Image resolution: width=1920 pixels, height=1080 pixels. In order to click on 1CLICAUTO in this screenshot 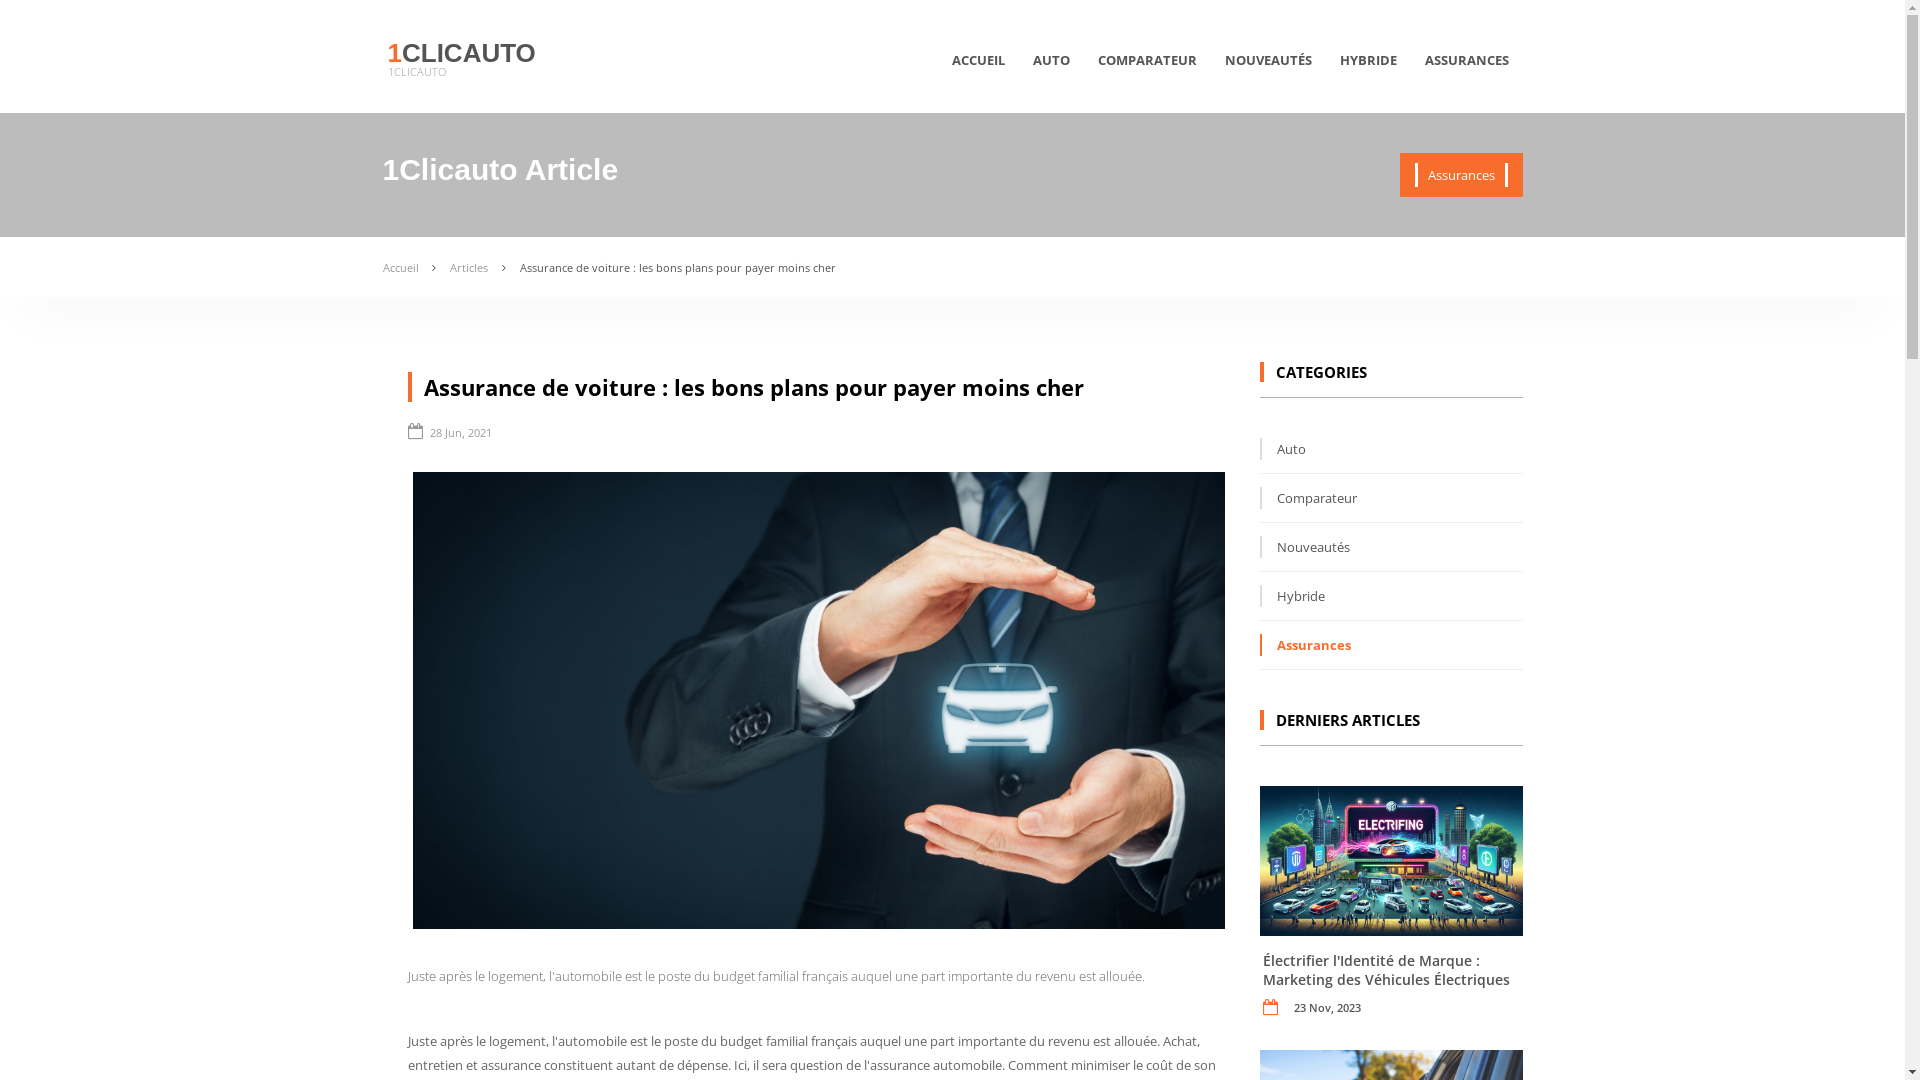, I will do `click(417, 72)`.